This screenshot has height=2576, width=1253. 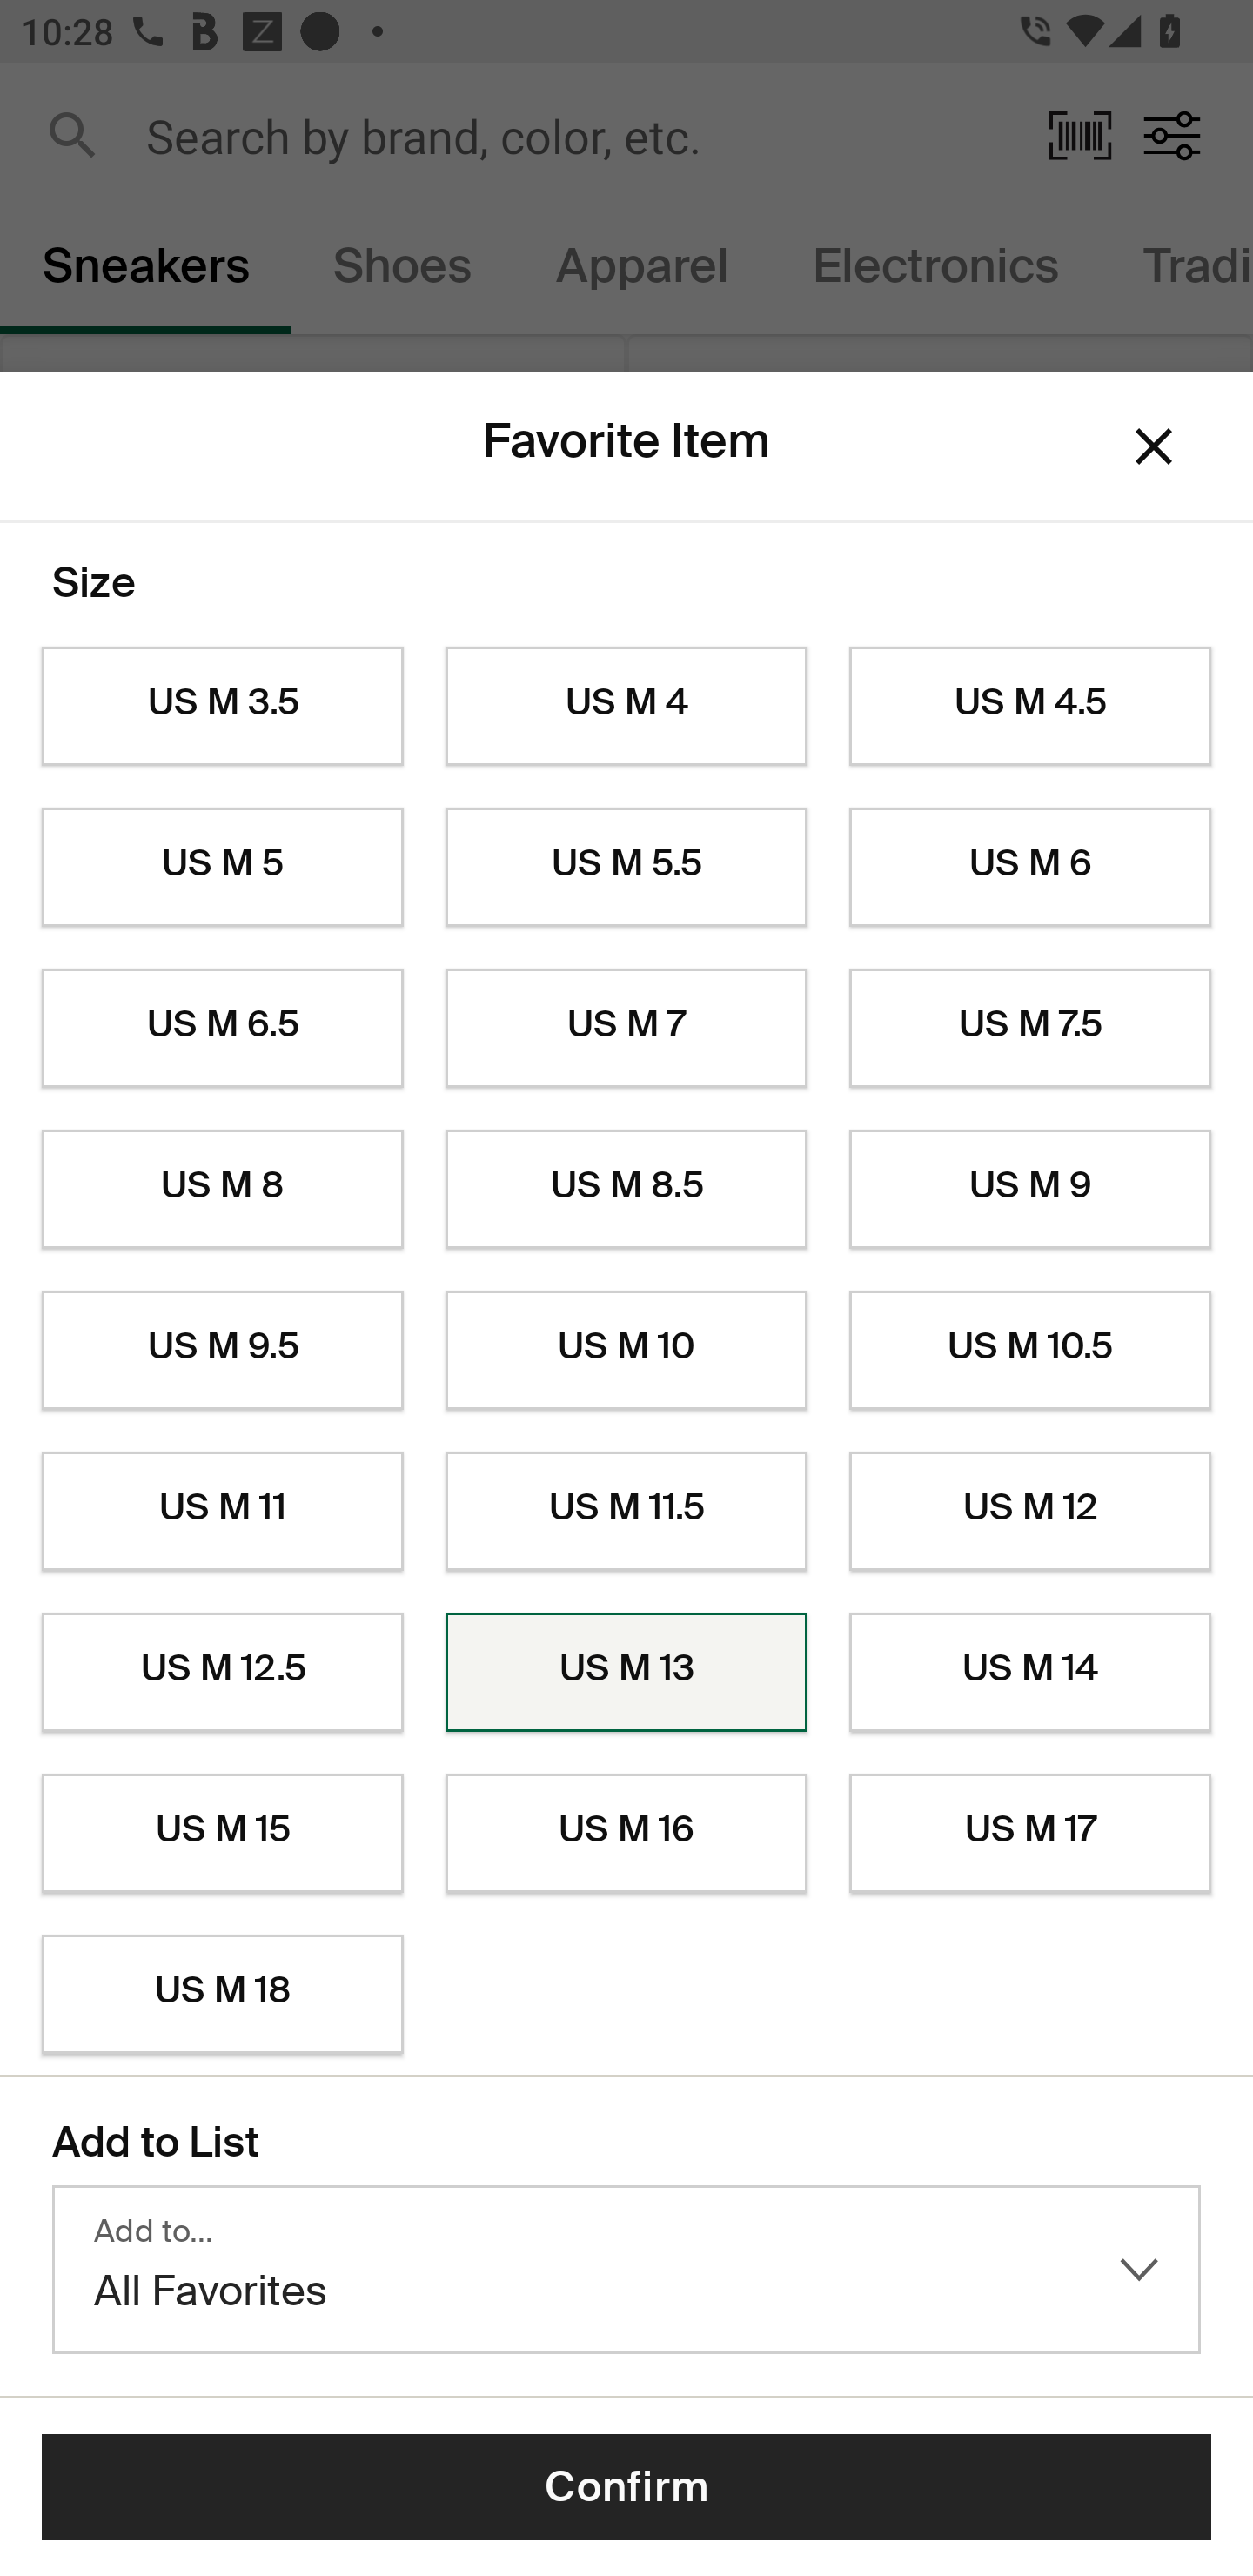 What do you see at coordinates (626, 2487) in the screenshot?
I see `Confirm` at bounding box center [626, 2487].